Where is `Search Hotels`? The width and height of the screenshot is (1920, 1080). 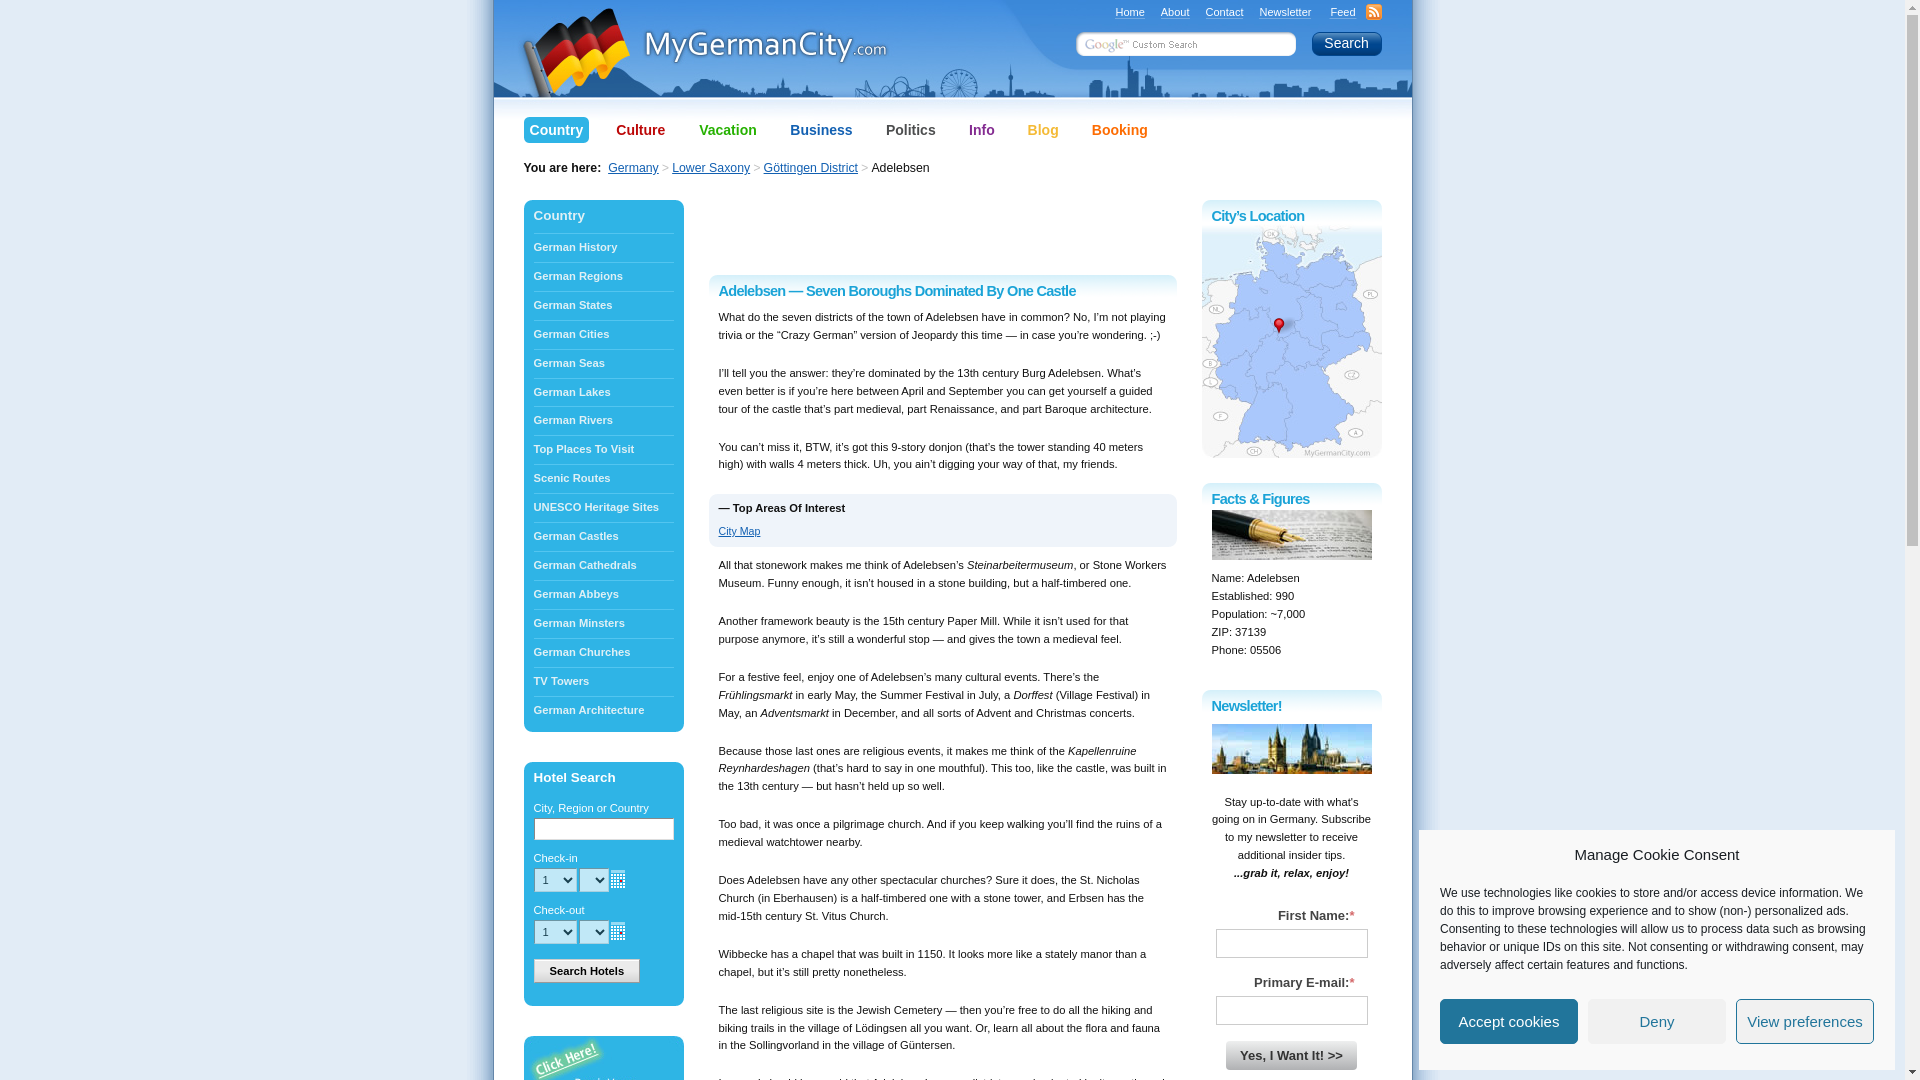
Search Hotels is located at coordinates (587, 970).